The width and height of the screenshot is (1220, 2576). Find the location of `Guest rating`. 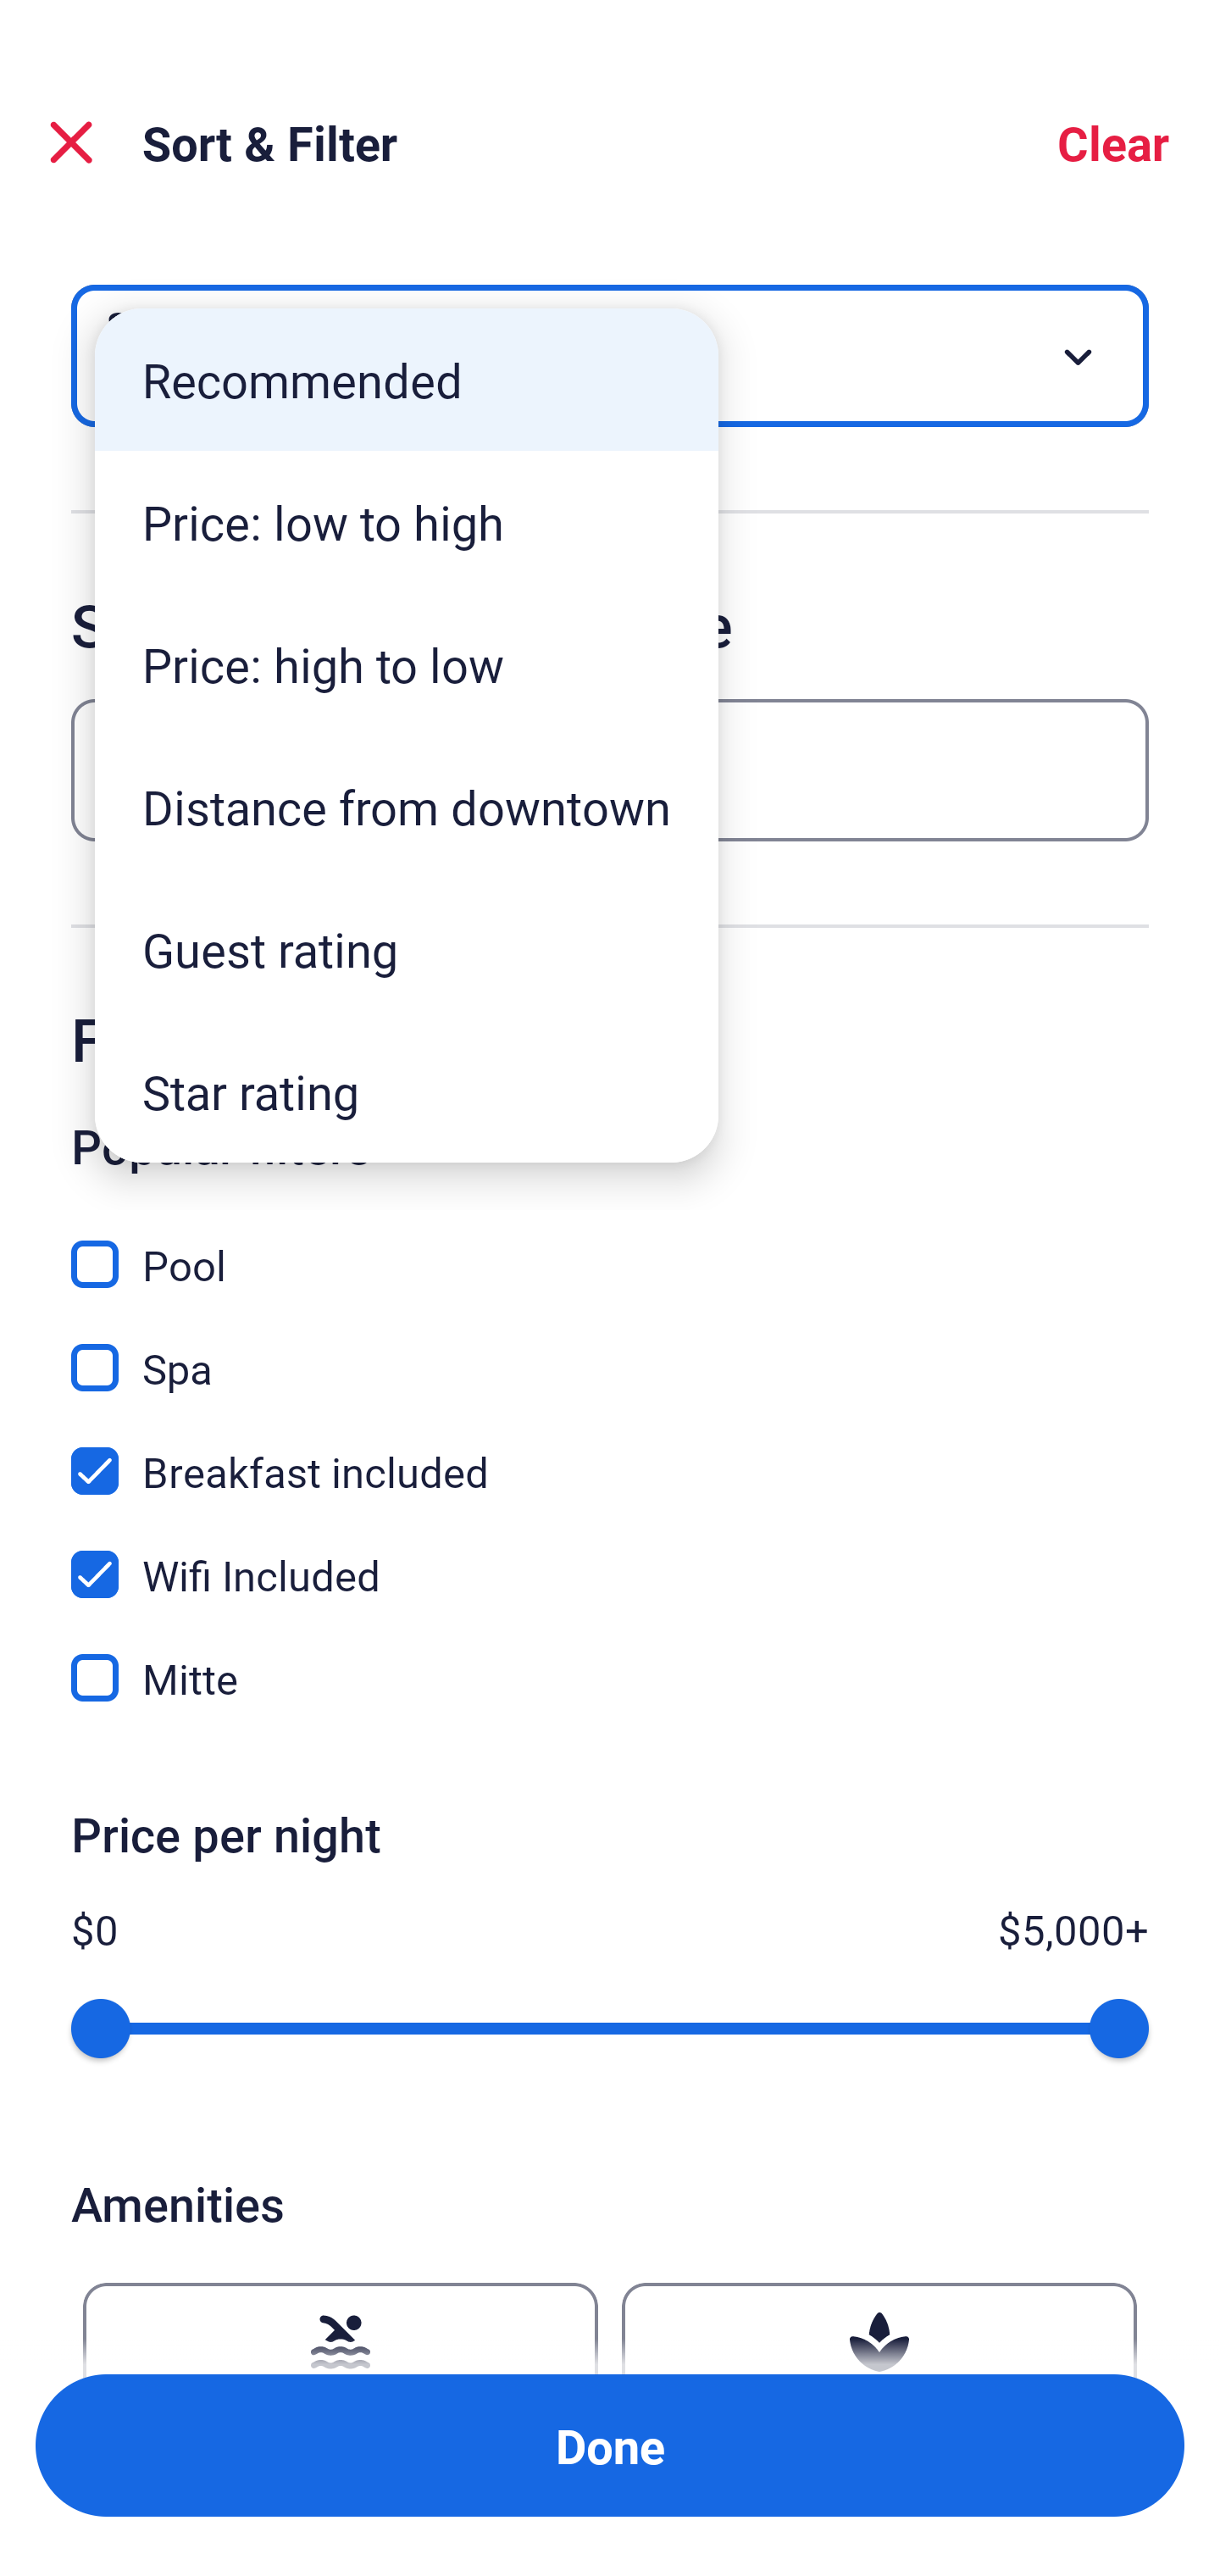

Guest rating is located at coordinates (407, 949).